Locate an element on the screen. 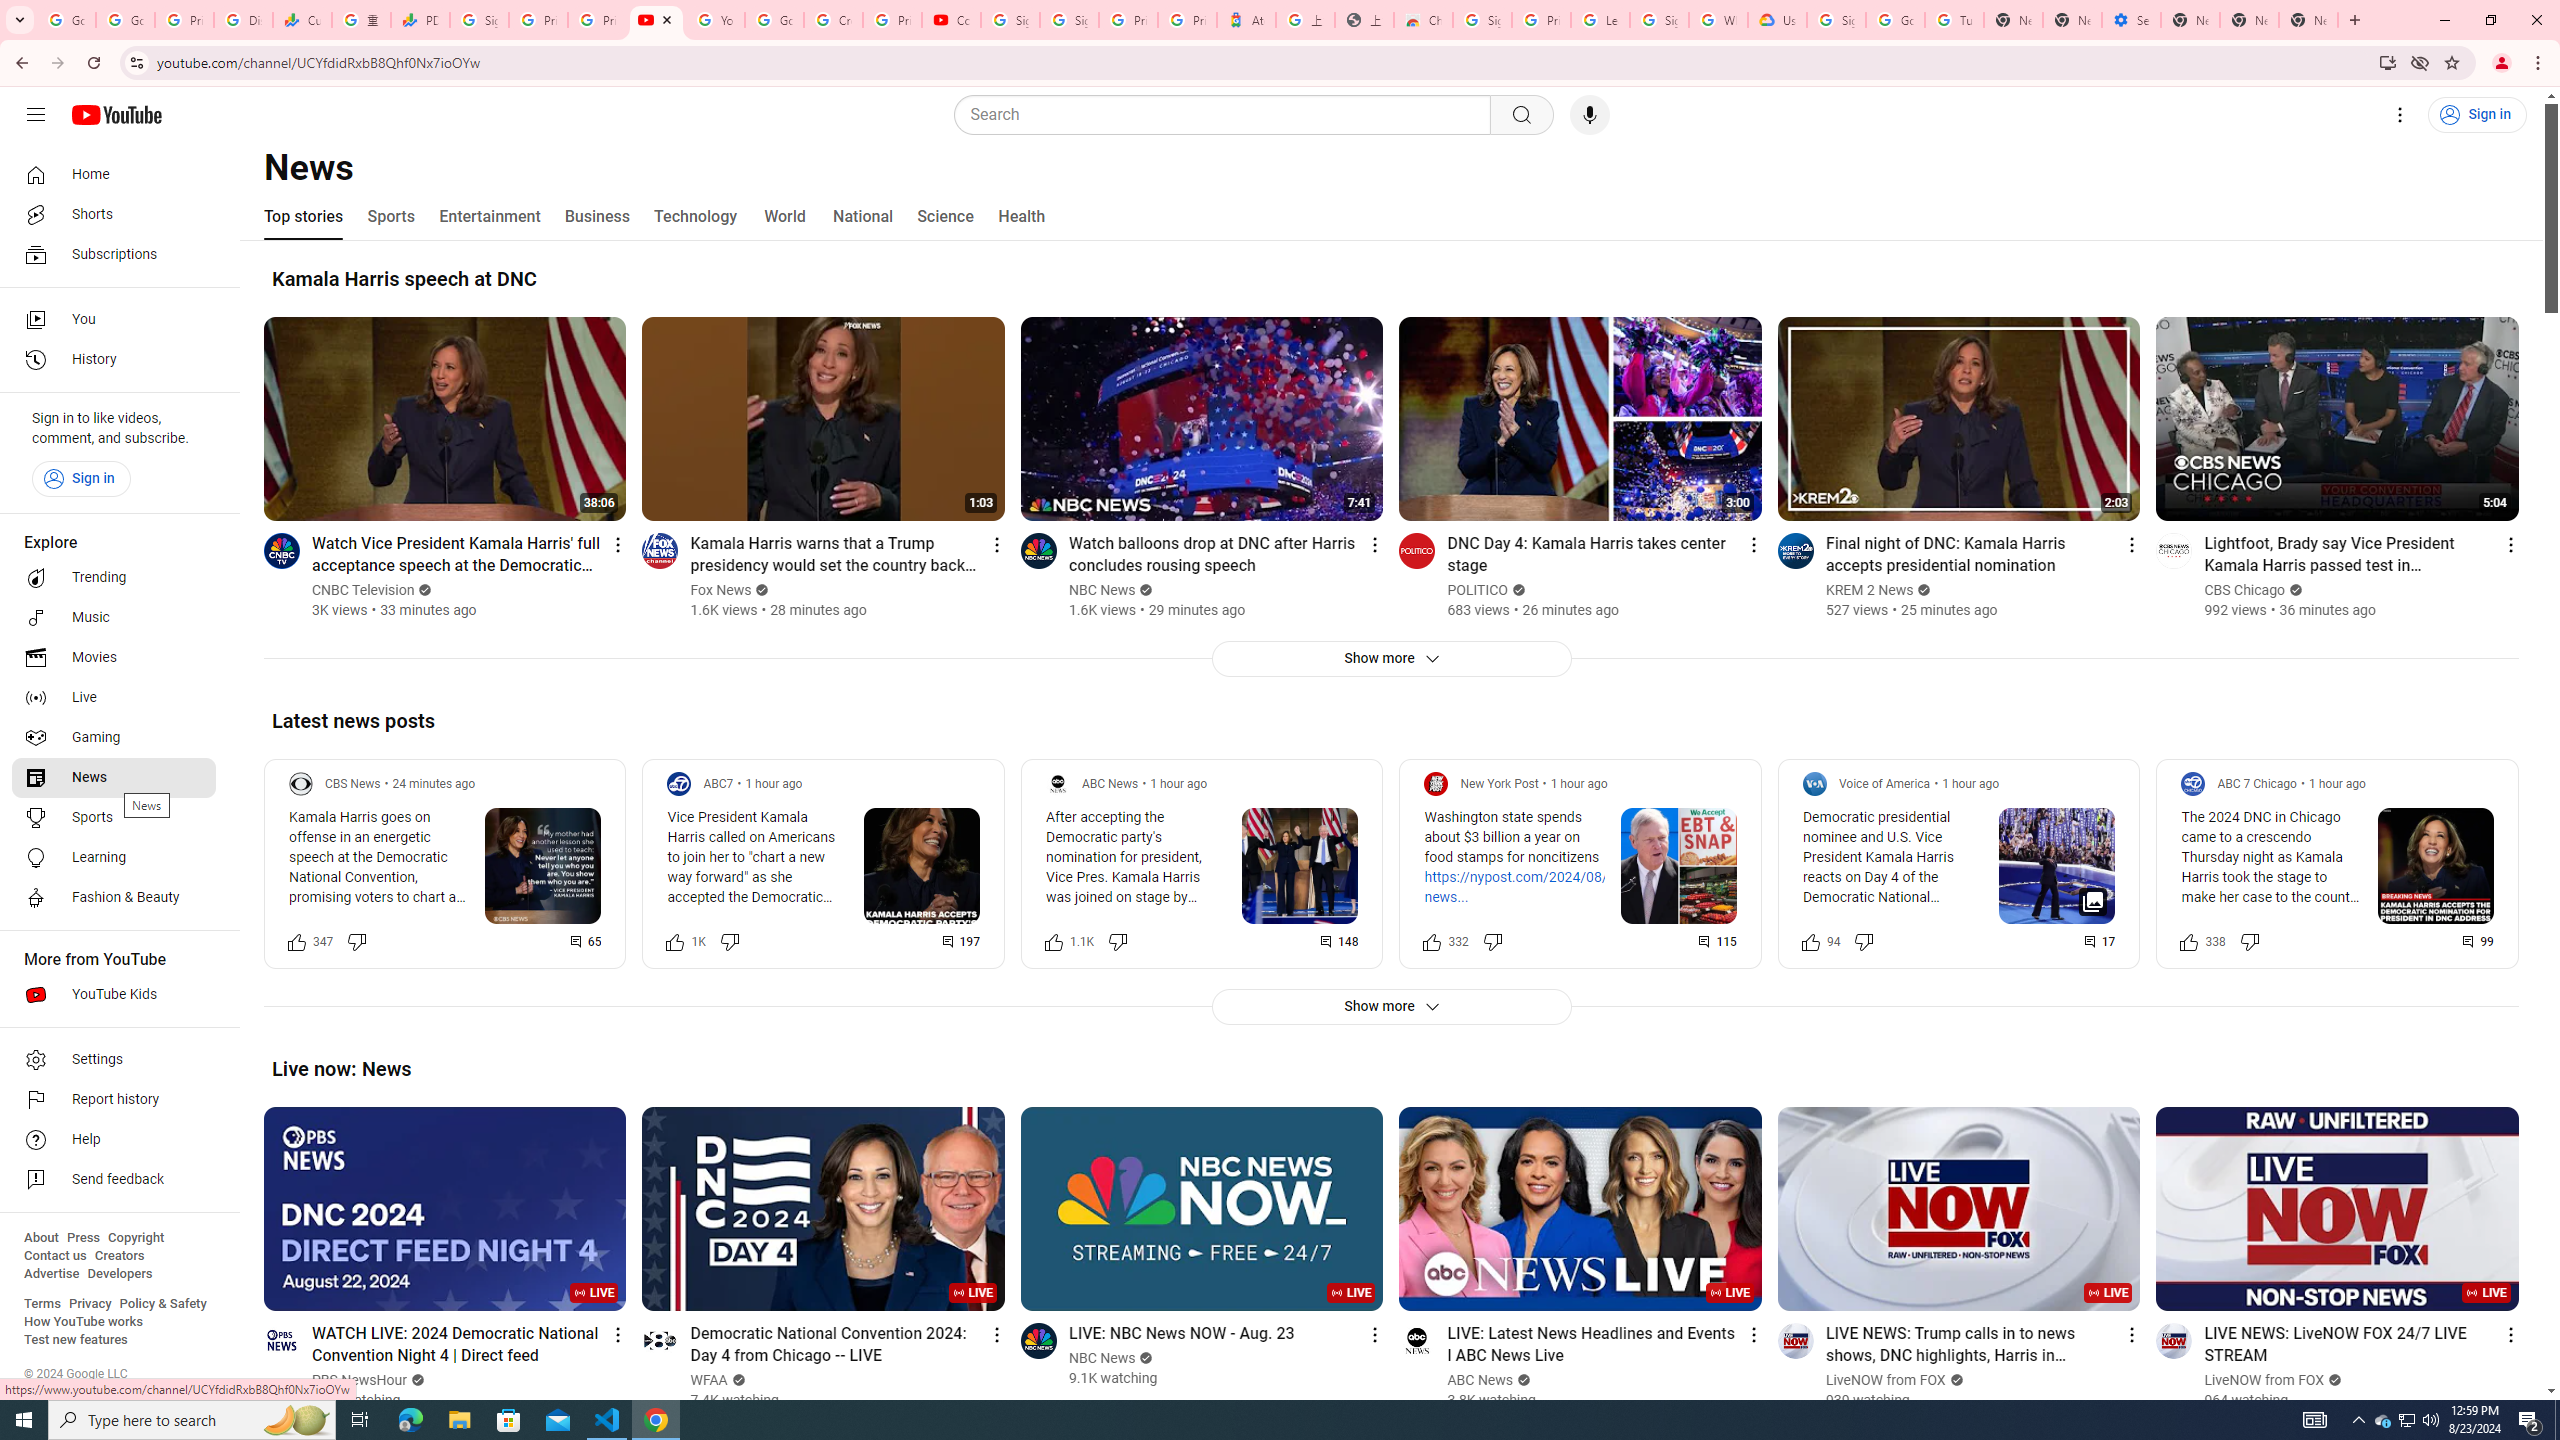  24 minutes ago is located at coordinates (434, 784).